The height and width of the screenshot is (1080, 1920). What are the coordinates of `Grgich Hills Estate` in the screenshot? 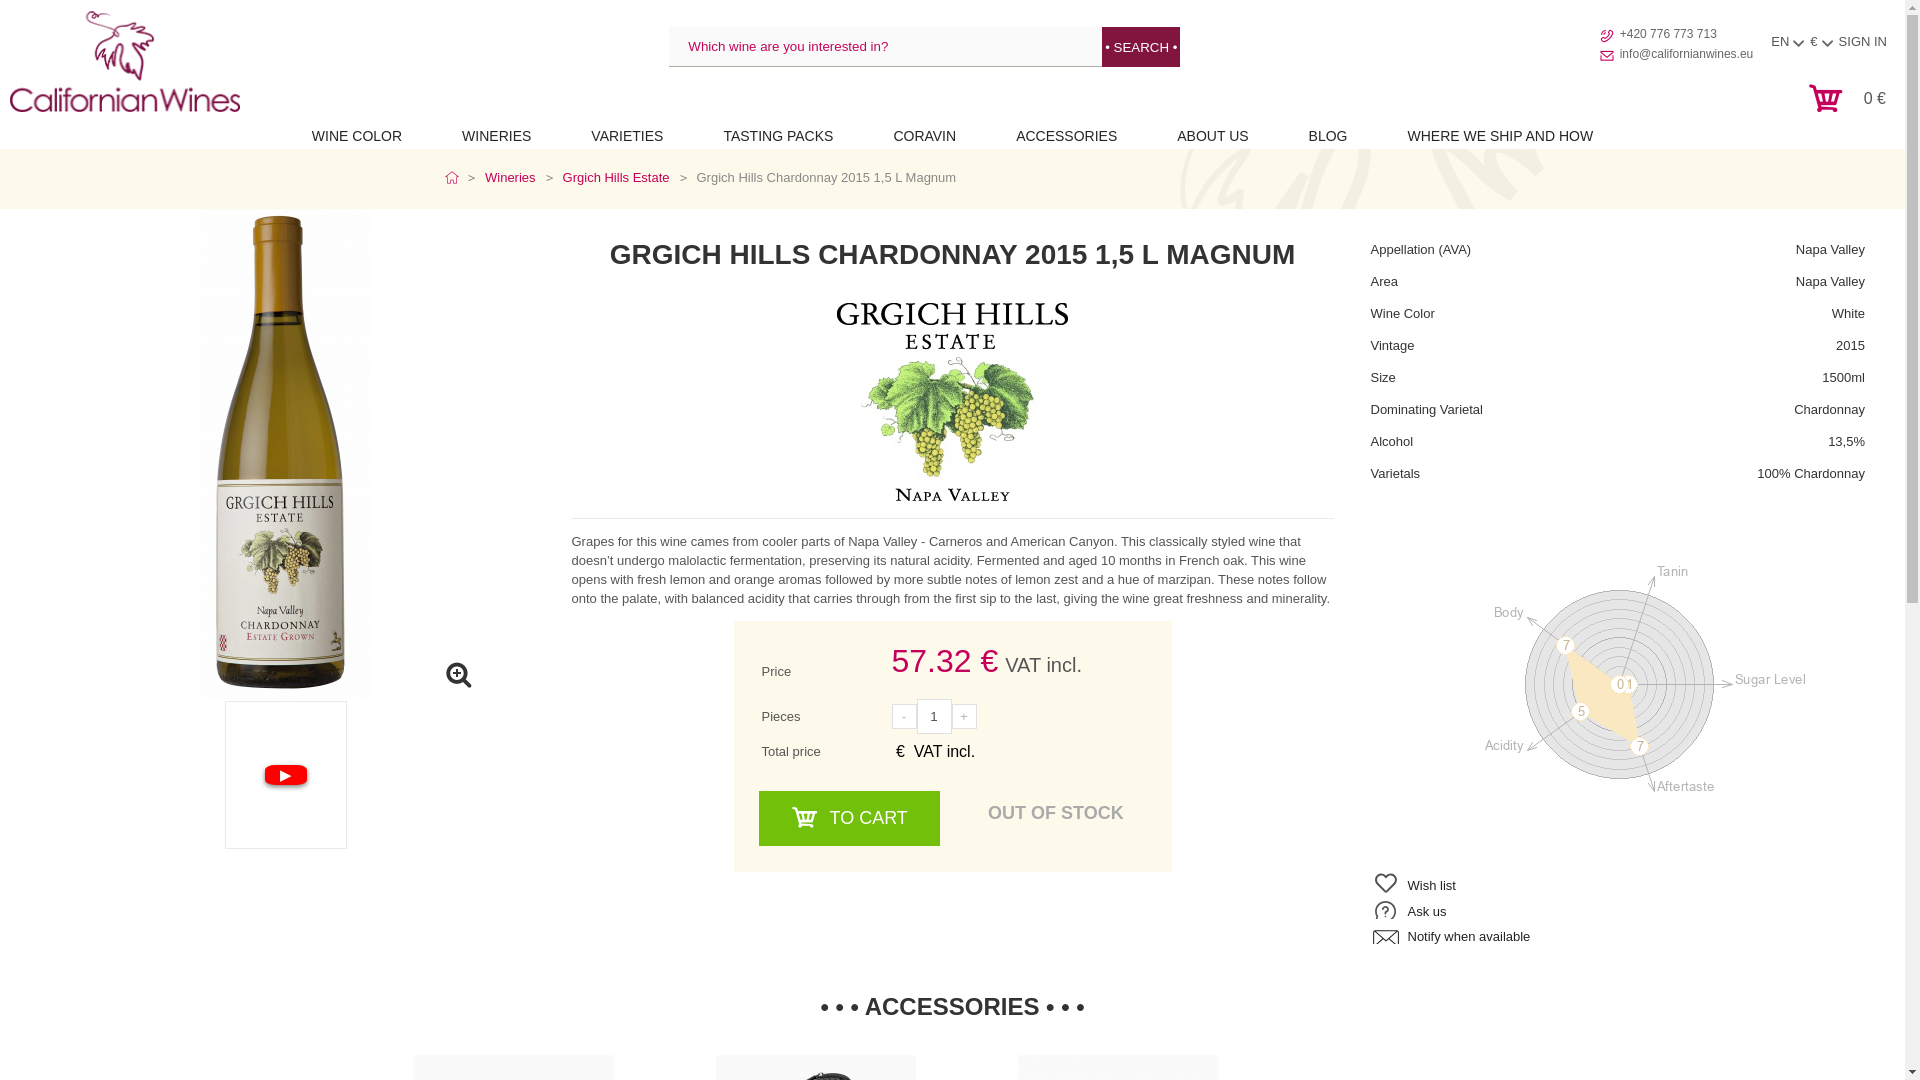 It's located at (616, 178).